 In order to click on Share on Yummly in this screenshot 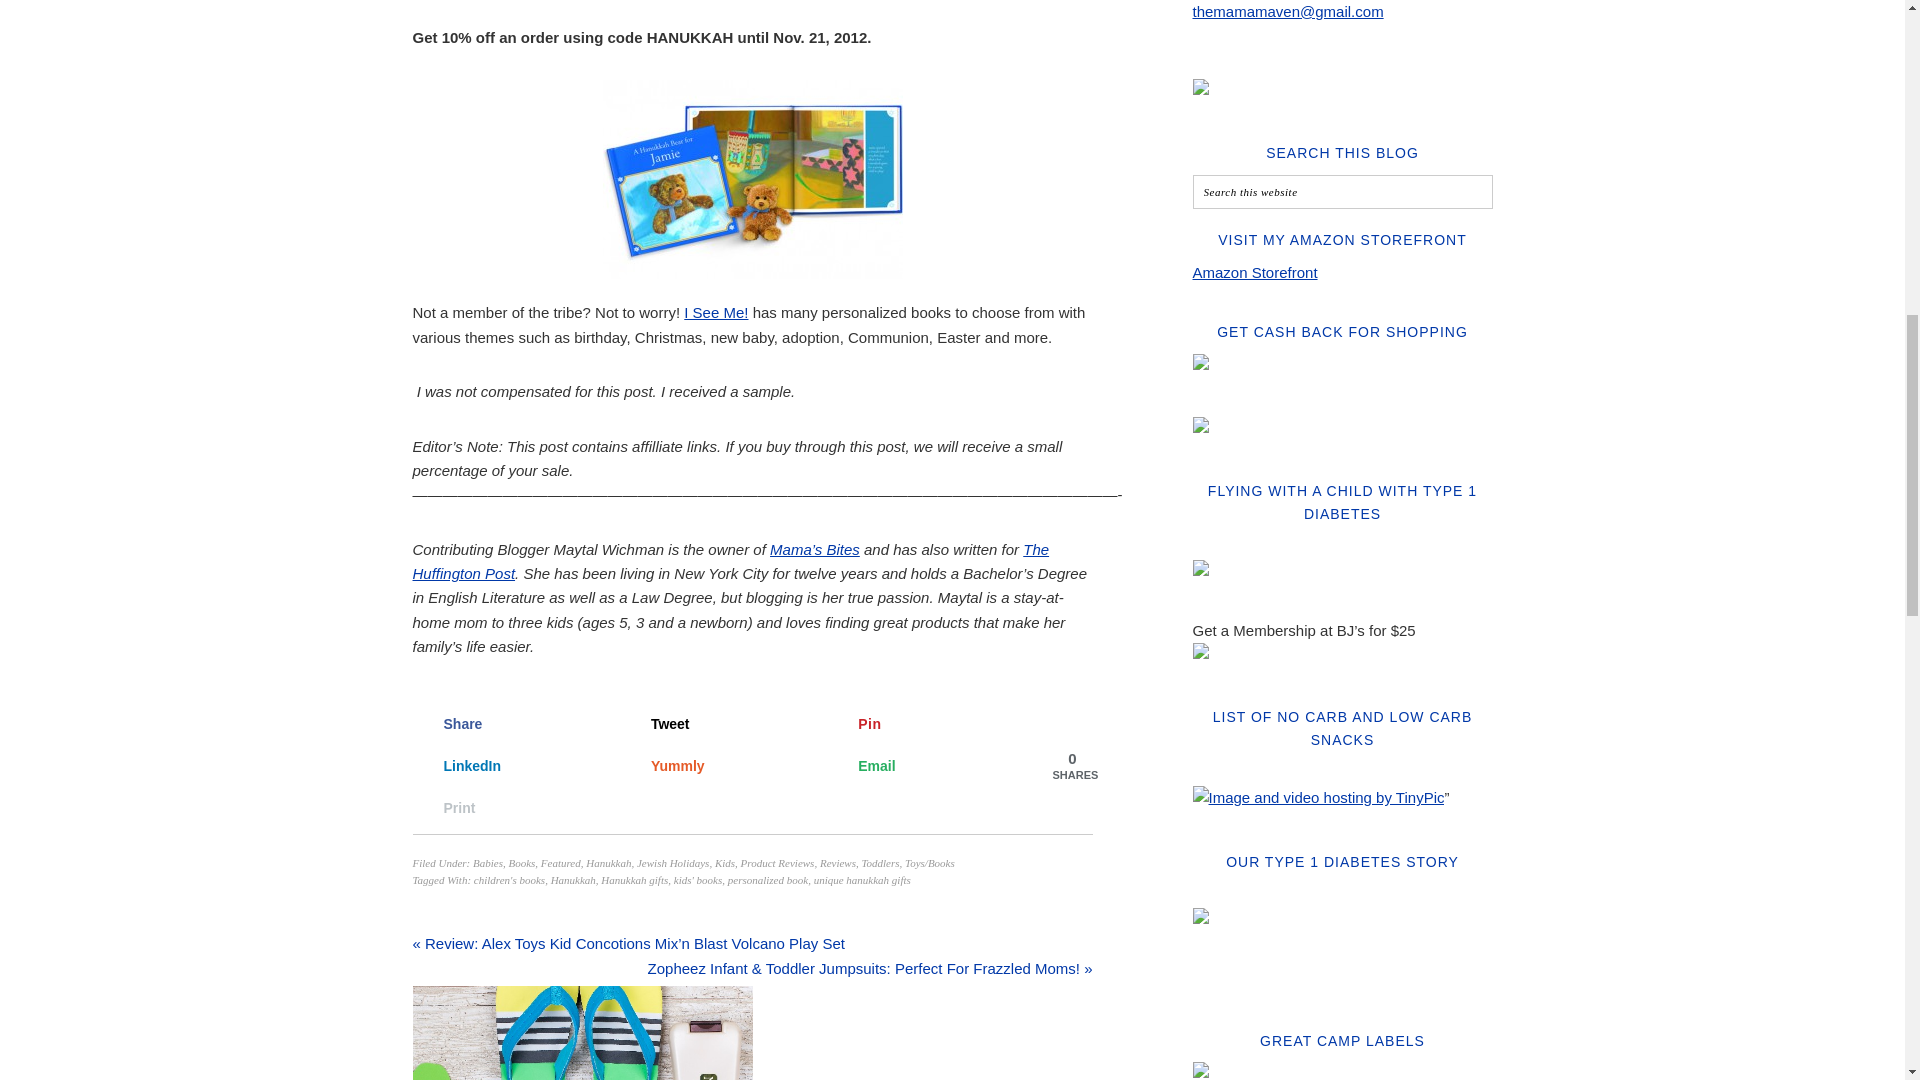, I will do `click(717, 765)`.